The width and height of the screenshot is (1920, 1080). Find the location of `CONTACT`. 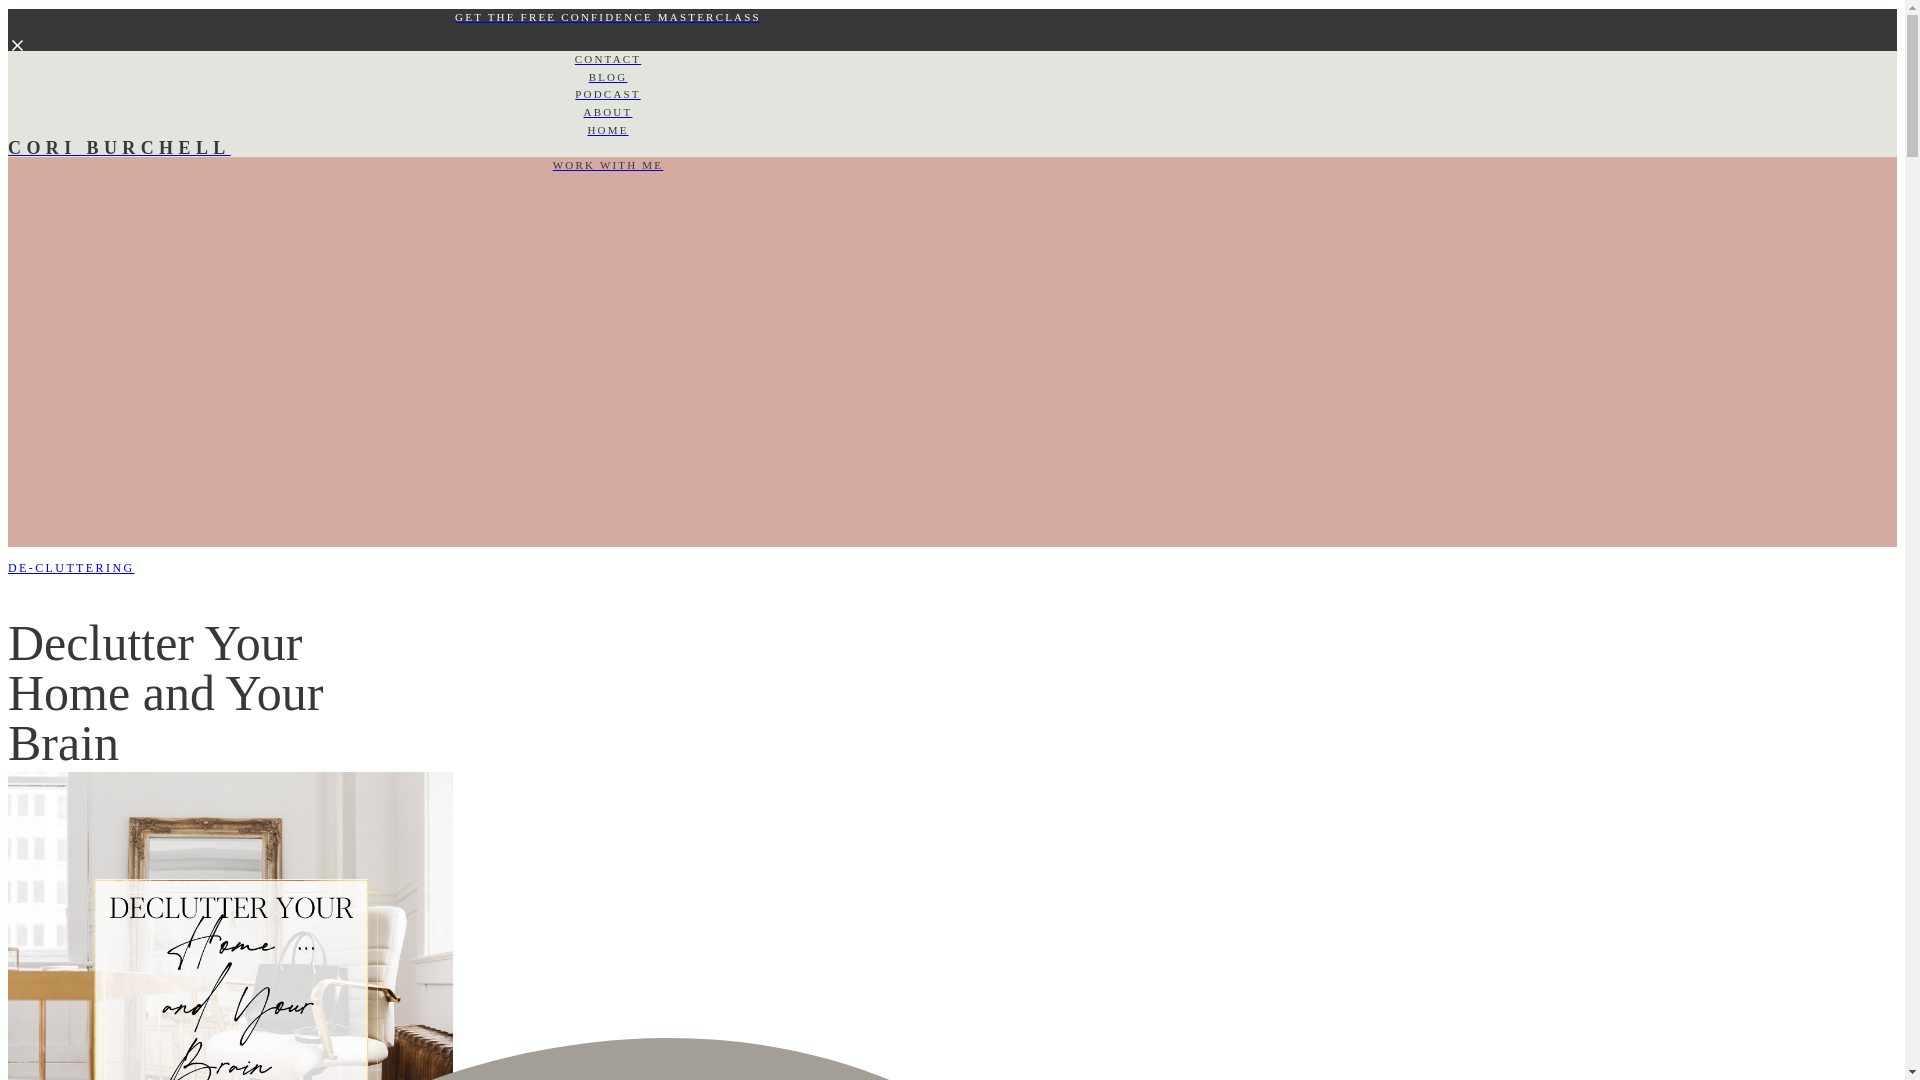

CONTACT is located at coordinates (607, 60).